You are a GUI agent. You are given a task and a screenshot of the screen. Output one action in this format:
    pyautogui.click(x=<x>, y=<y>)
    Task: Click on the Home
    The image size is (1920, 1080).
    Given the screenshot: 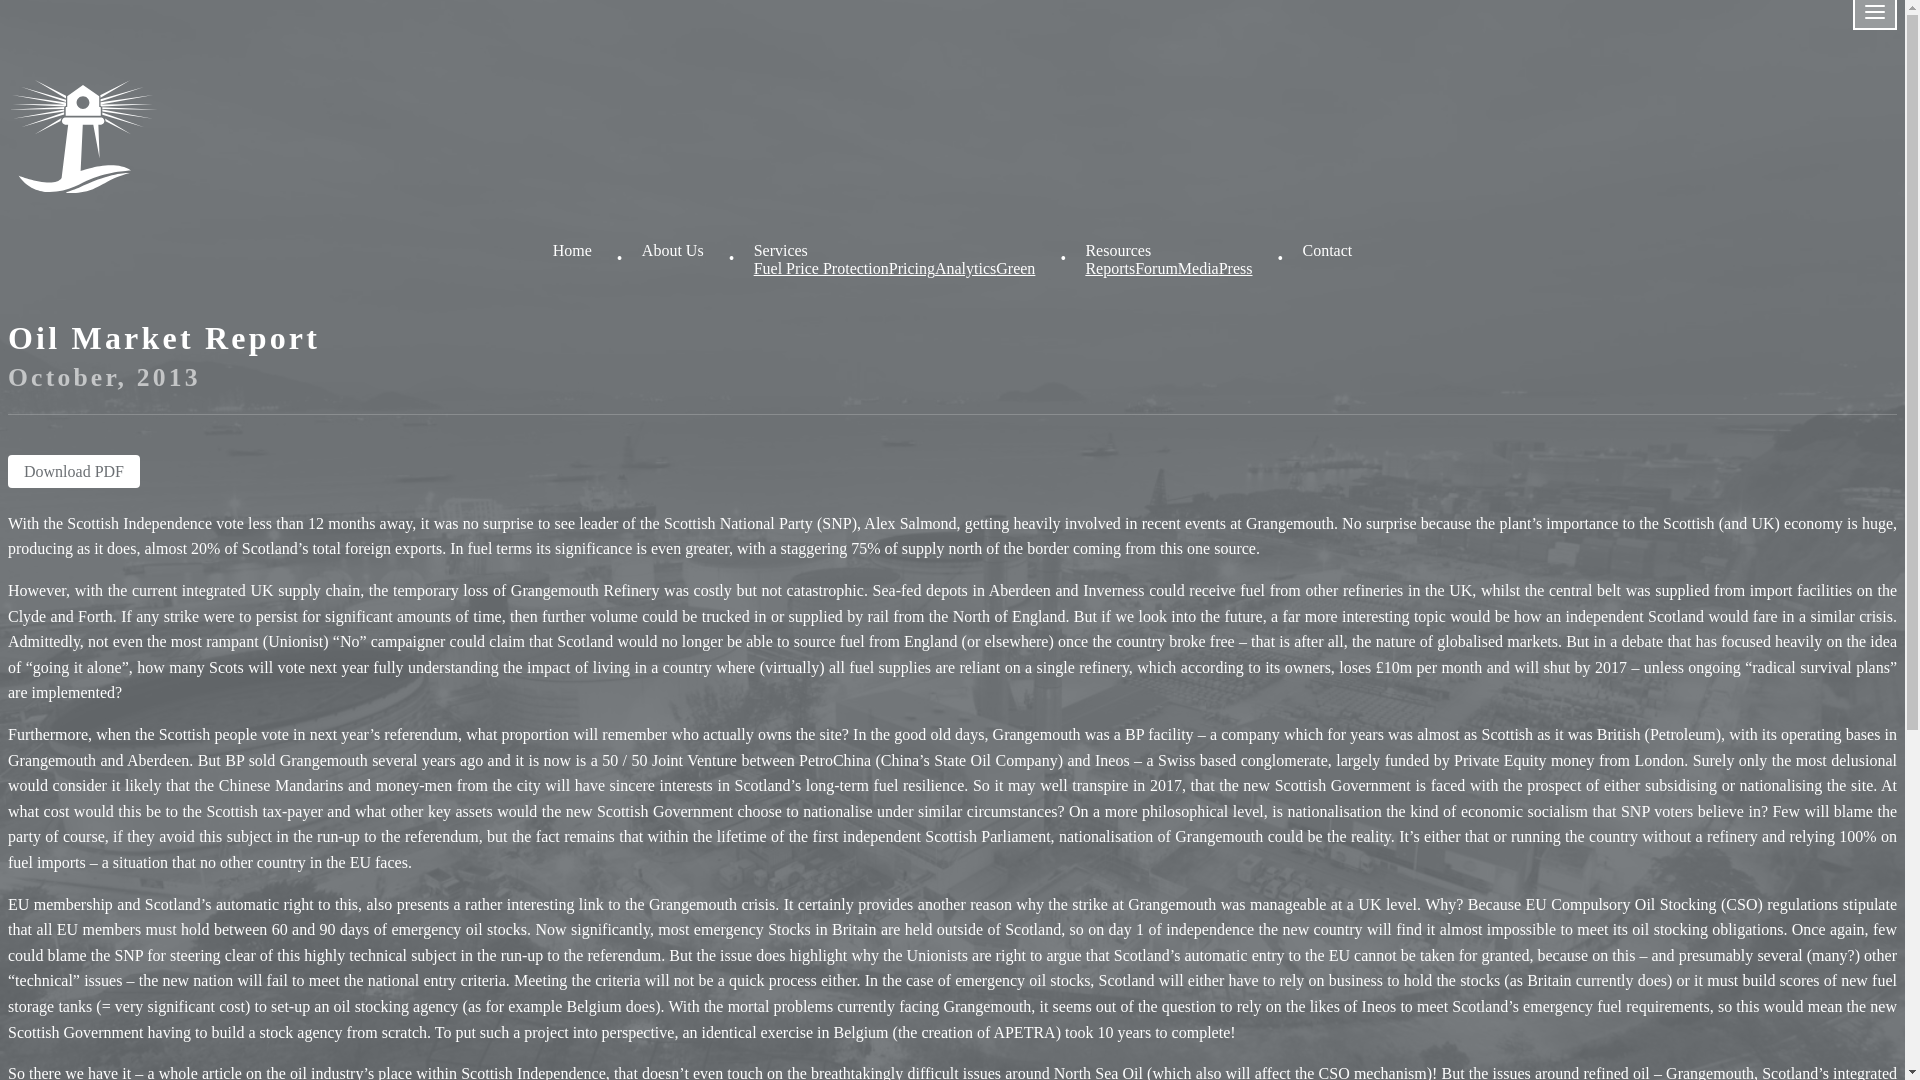 What is the action you would take?
    pyautogui.click(x=572, y=250)
    